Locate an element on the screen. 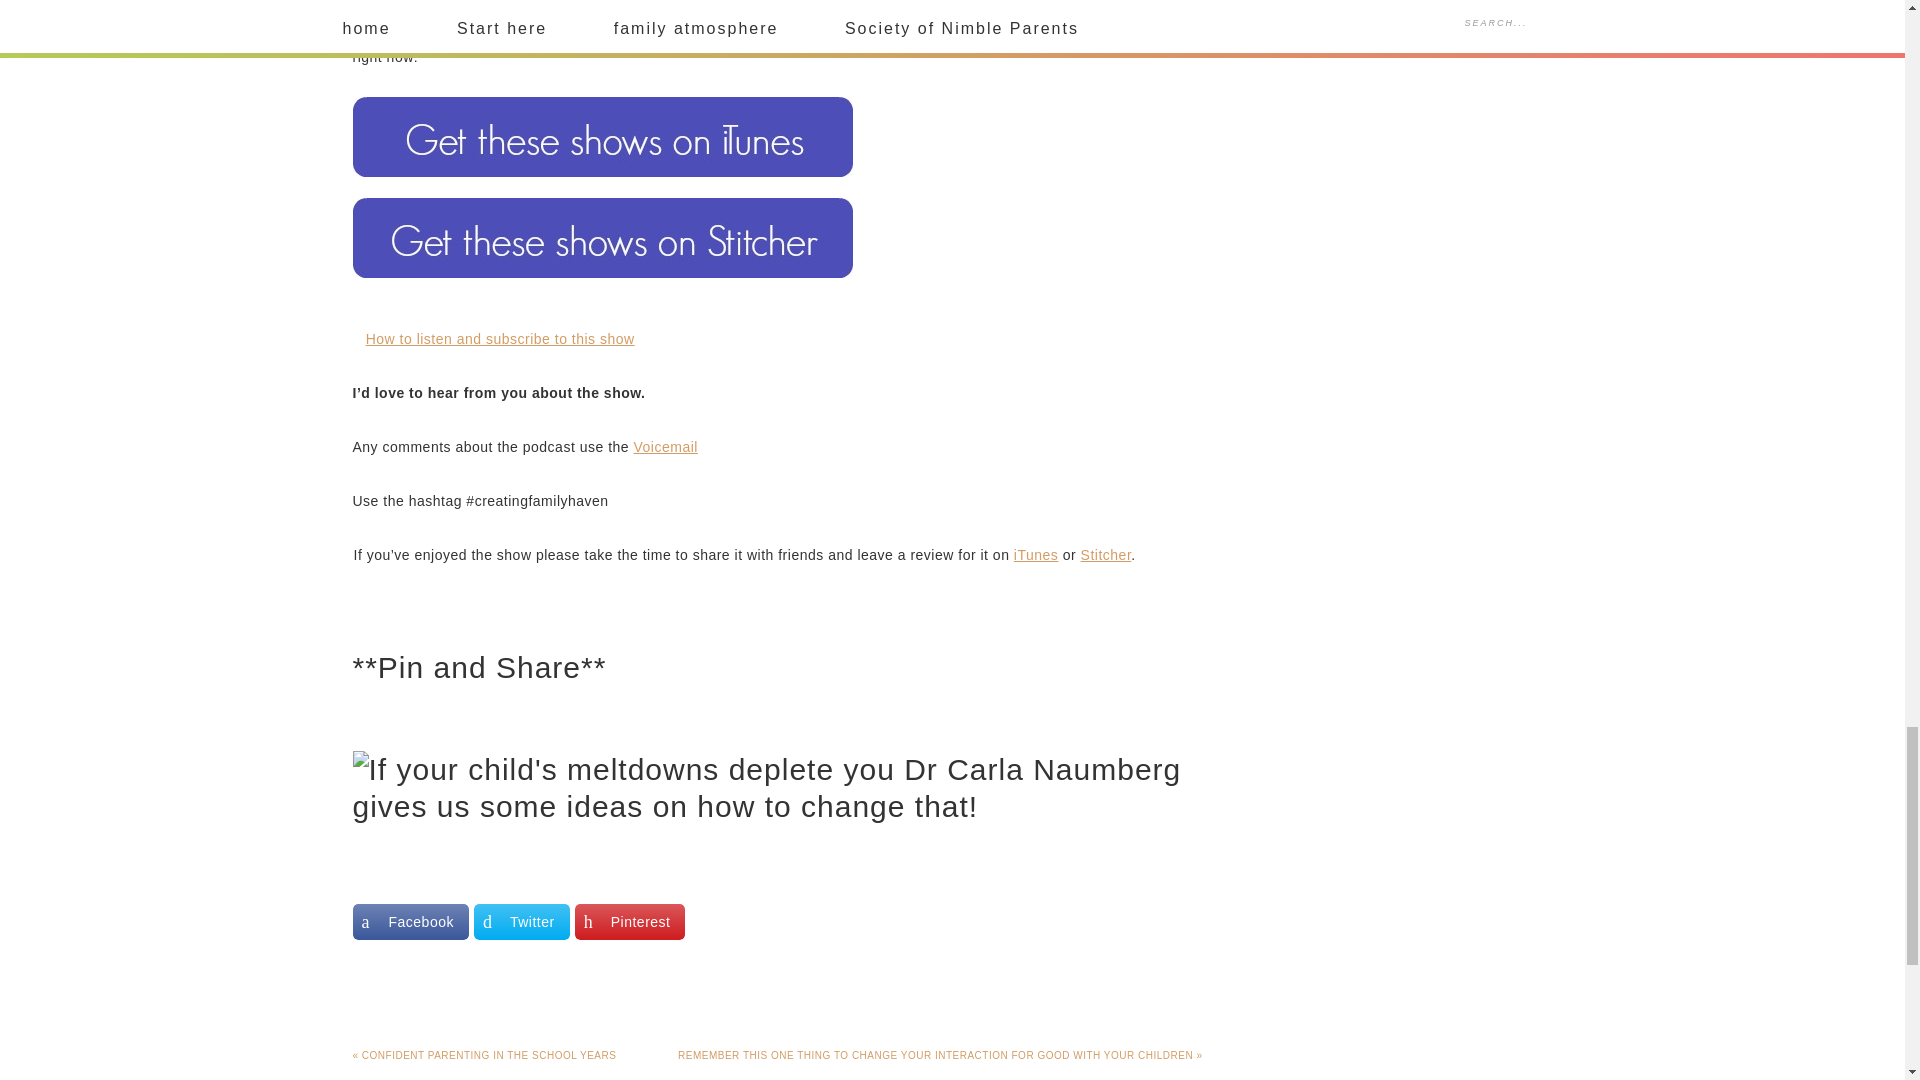  Share on Facebook is located at coordinates (410, 921).